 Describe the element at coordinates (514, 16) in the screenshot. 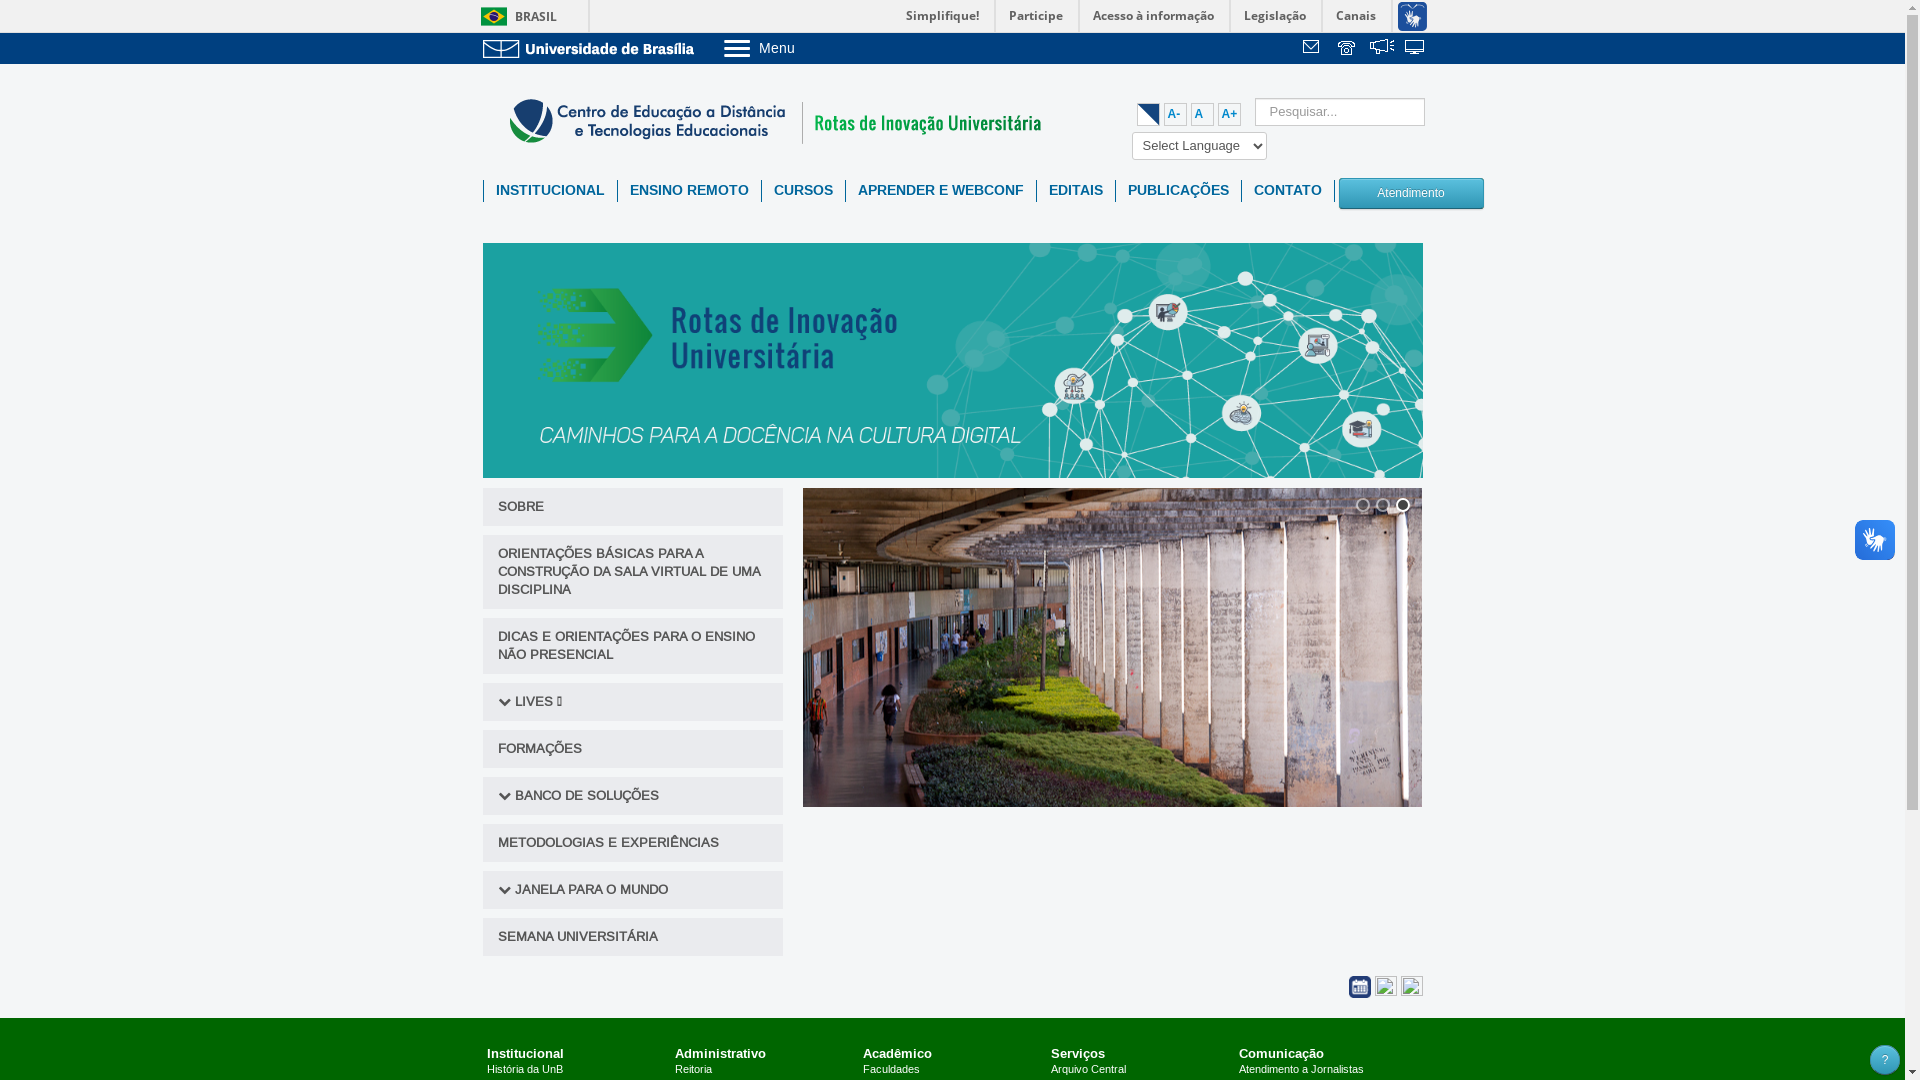

I see `BRASIL` at that location.